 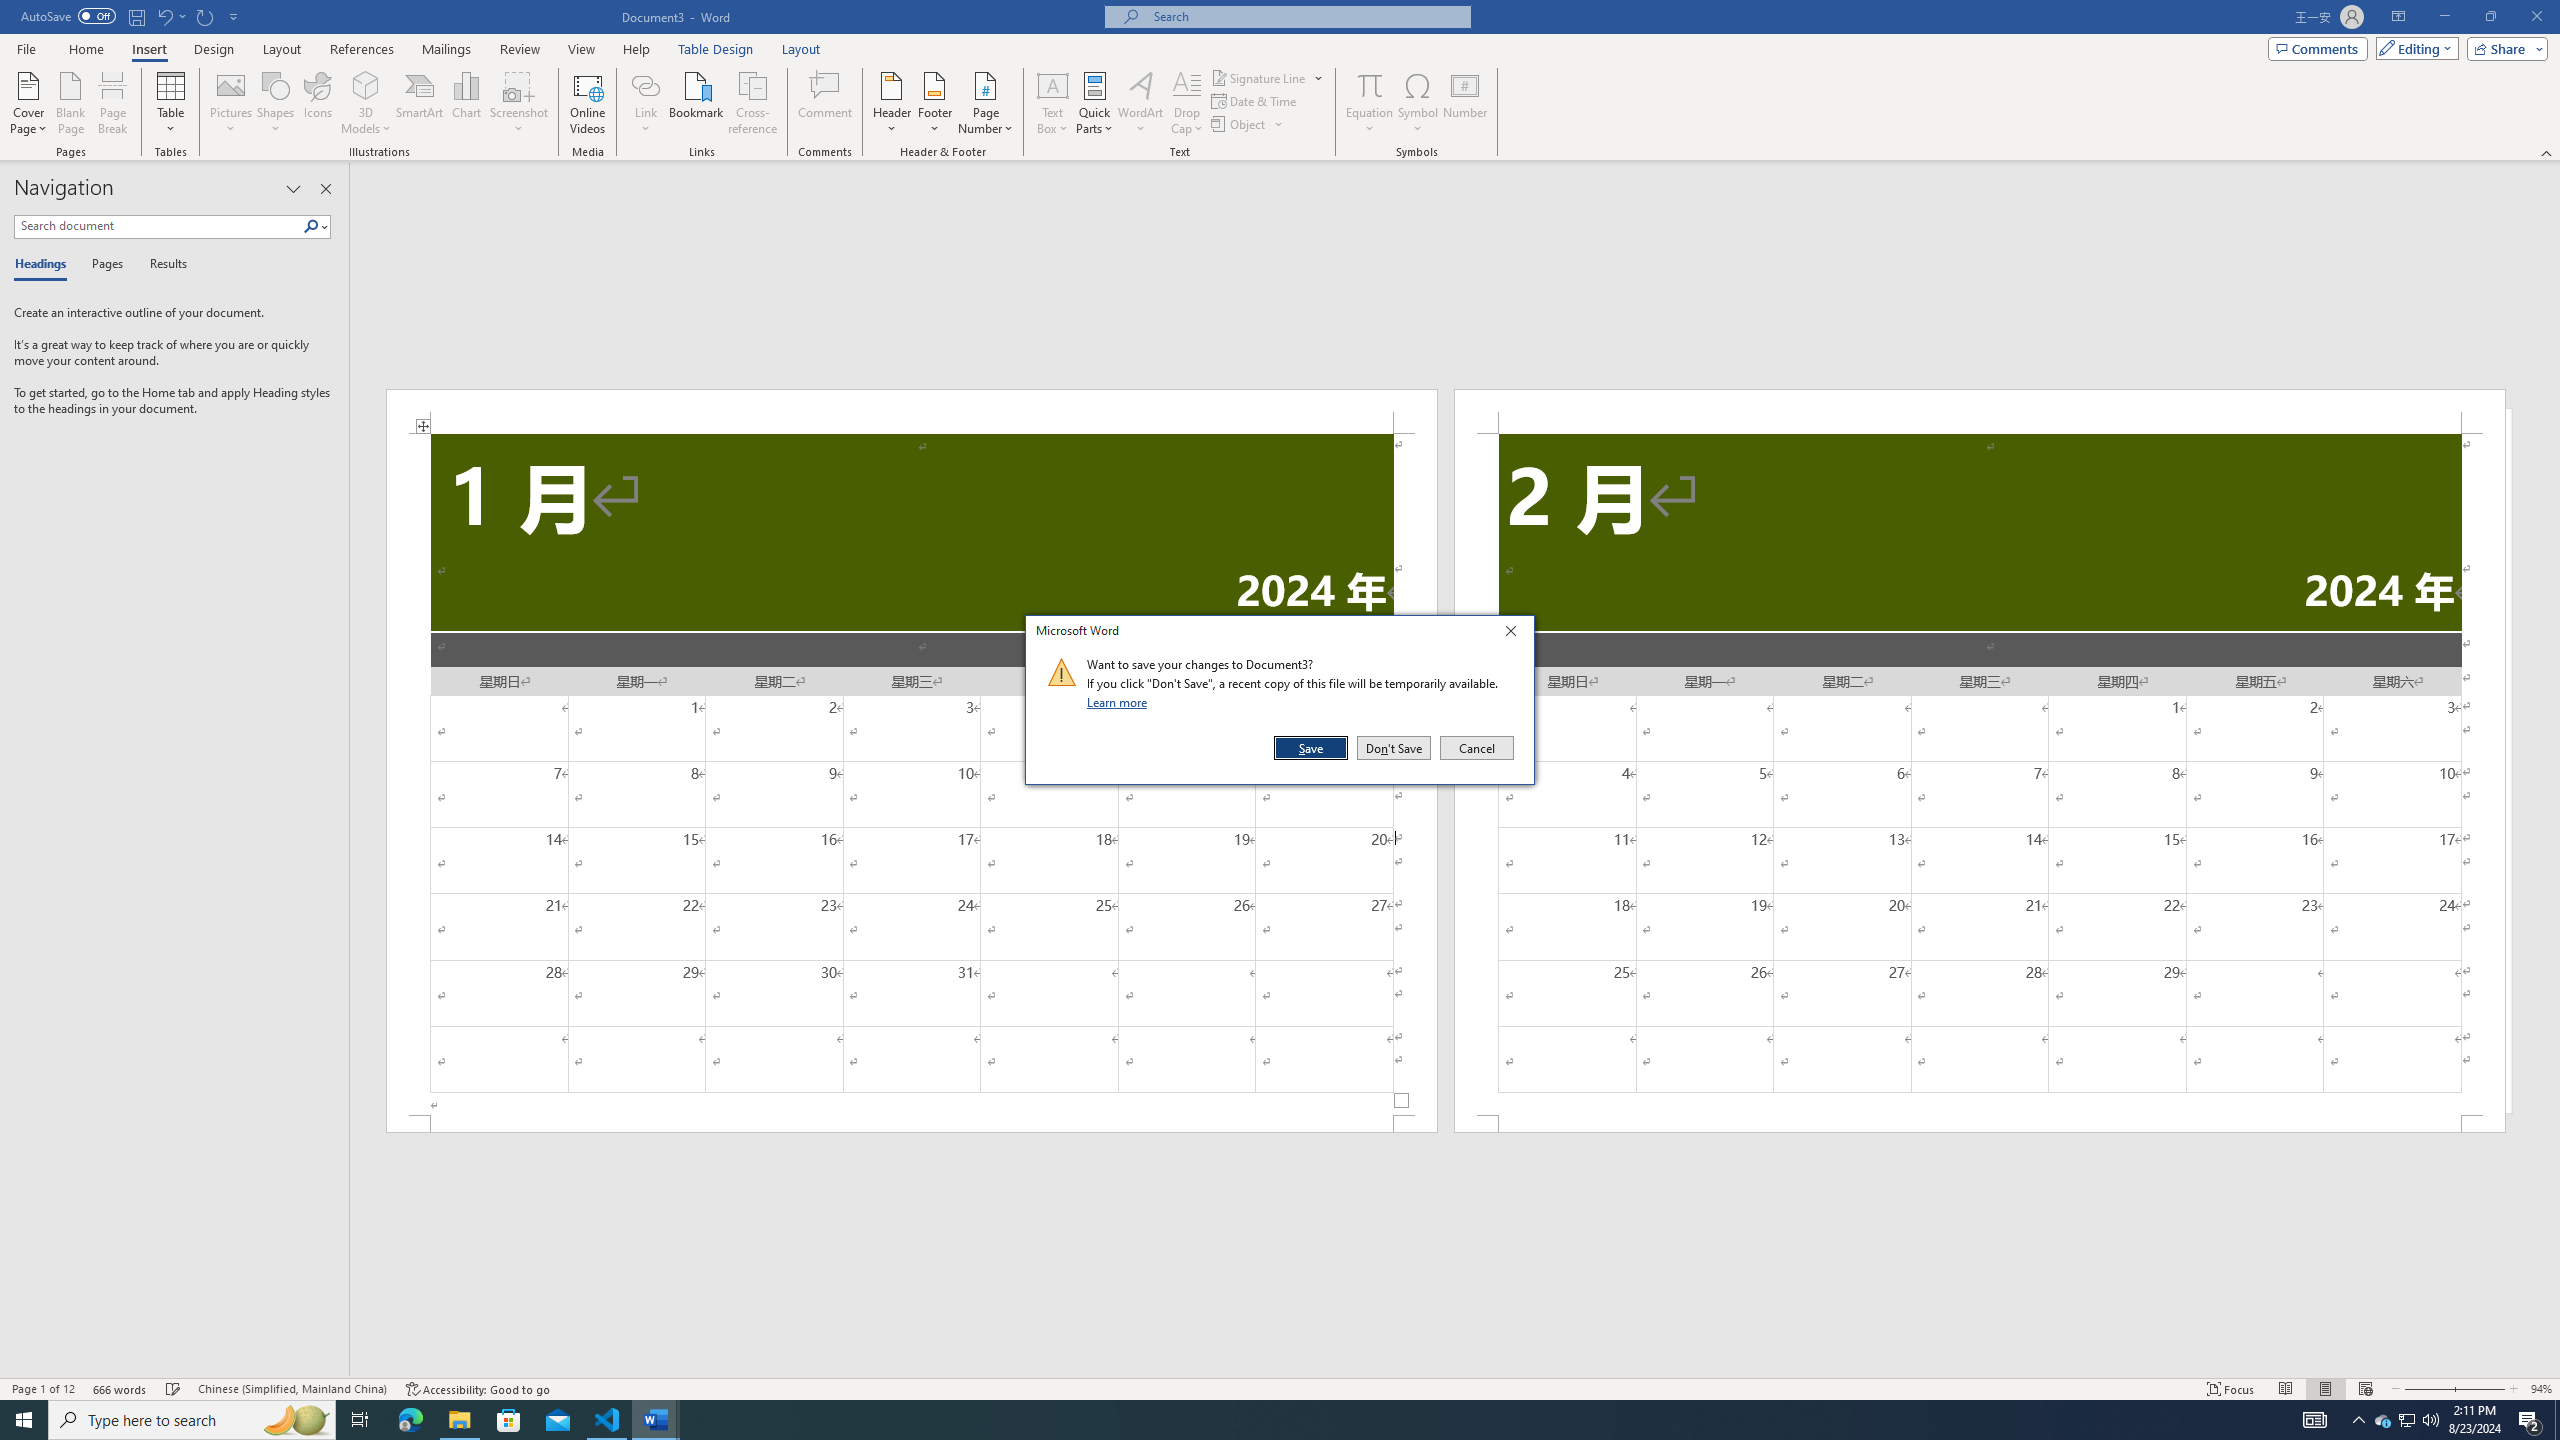 I want to click on Notification Chevron, so click(x=2358, y=1420).